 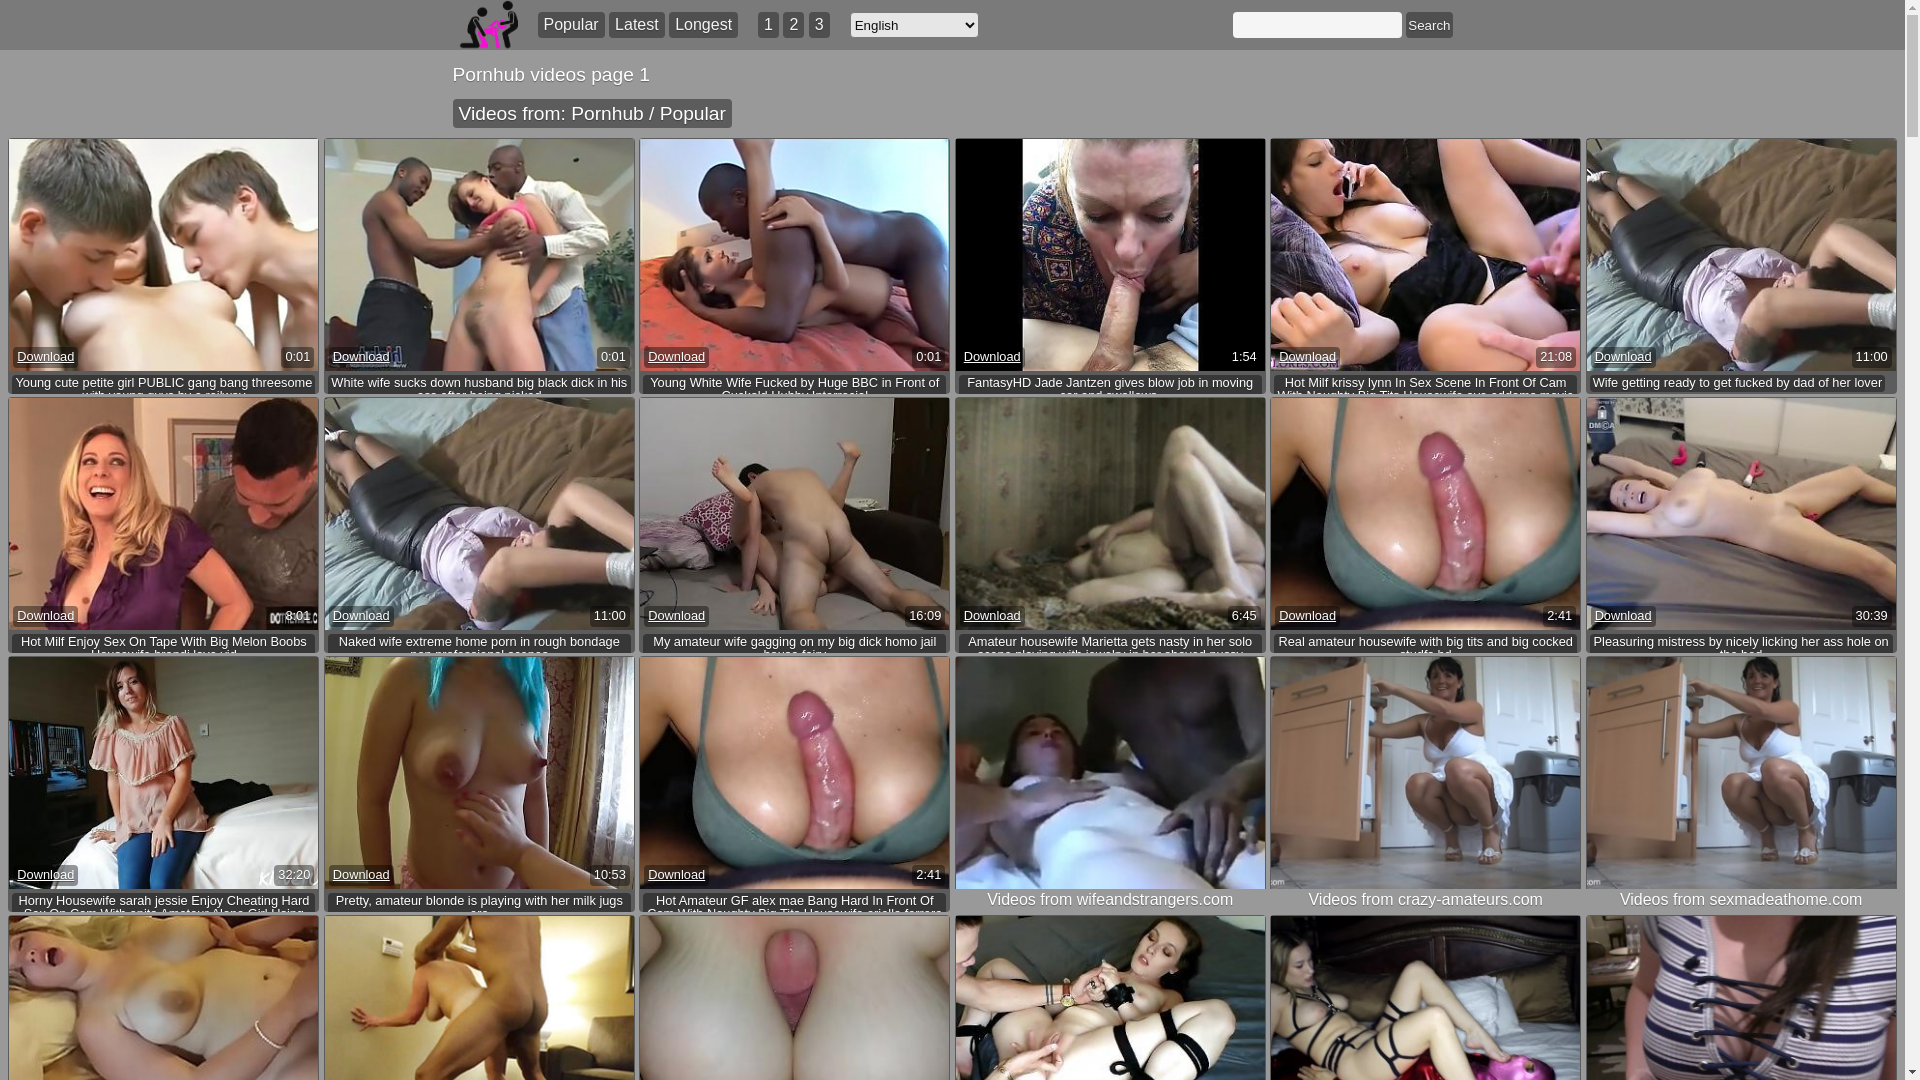 What do you see at coordinates (362, 876) in the screenshot?
I see `Download` at bounding box center [362, 876].